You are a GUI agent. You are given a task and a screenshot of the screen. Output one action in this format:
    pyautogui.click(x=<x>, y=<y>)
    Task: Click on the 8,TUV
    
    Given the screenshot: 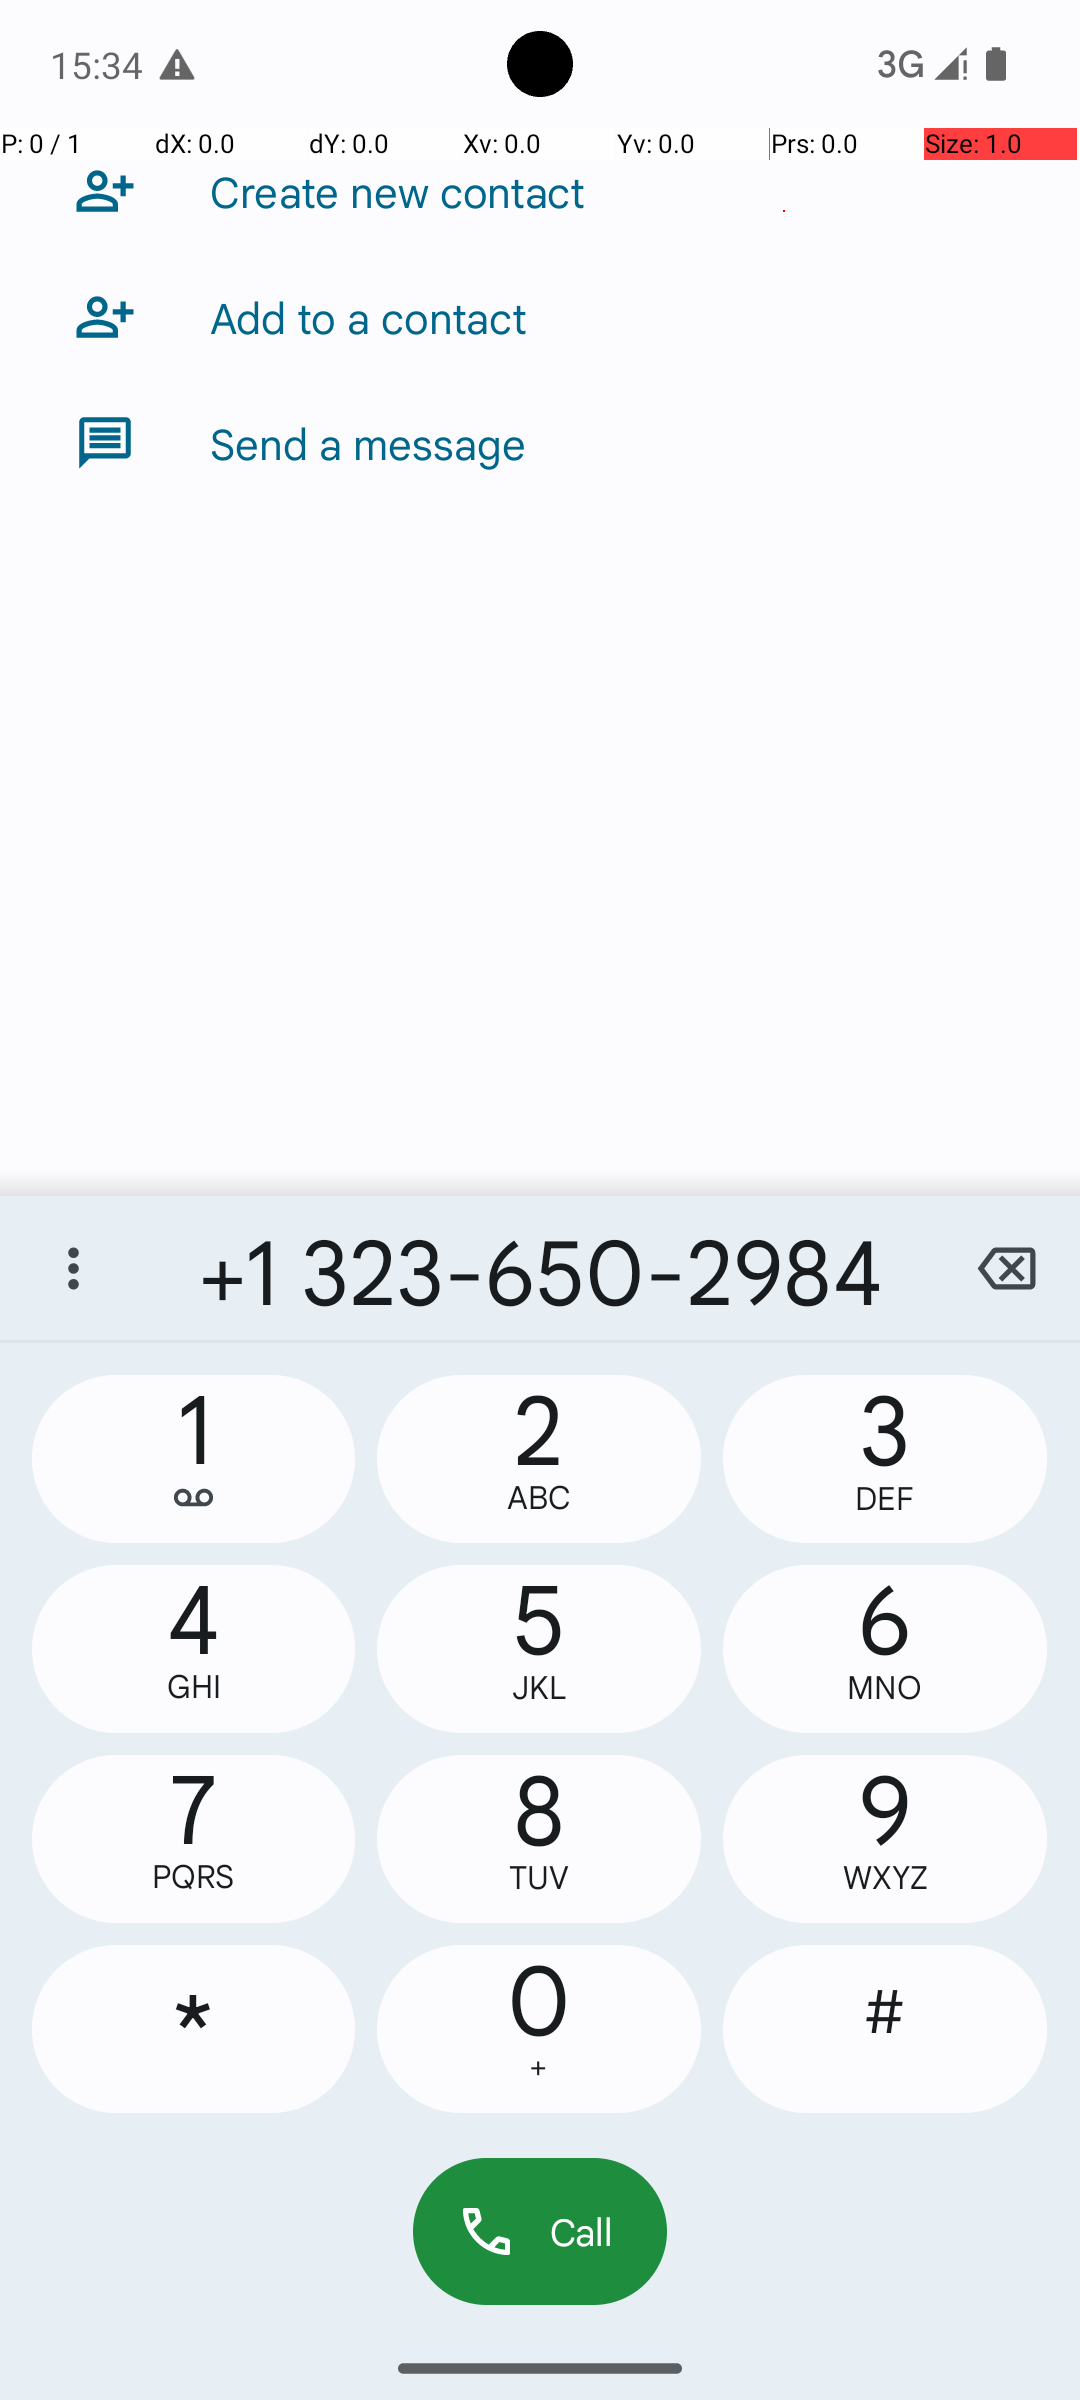 What is the action you would take?
    pyautogui.click(x=539, y=1839)
    